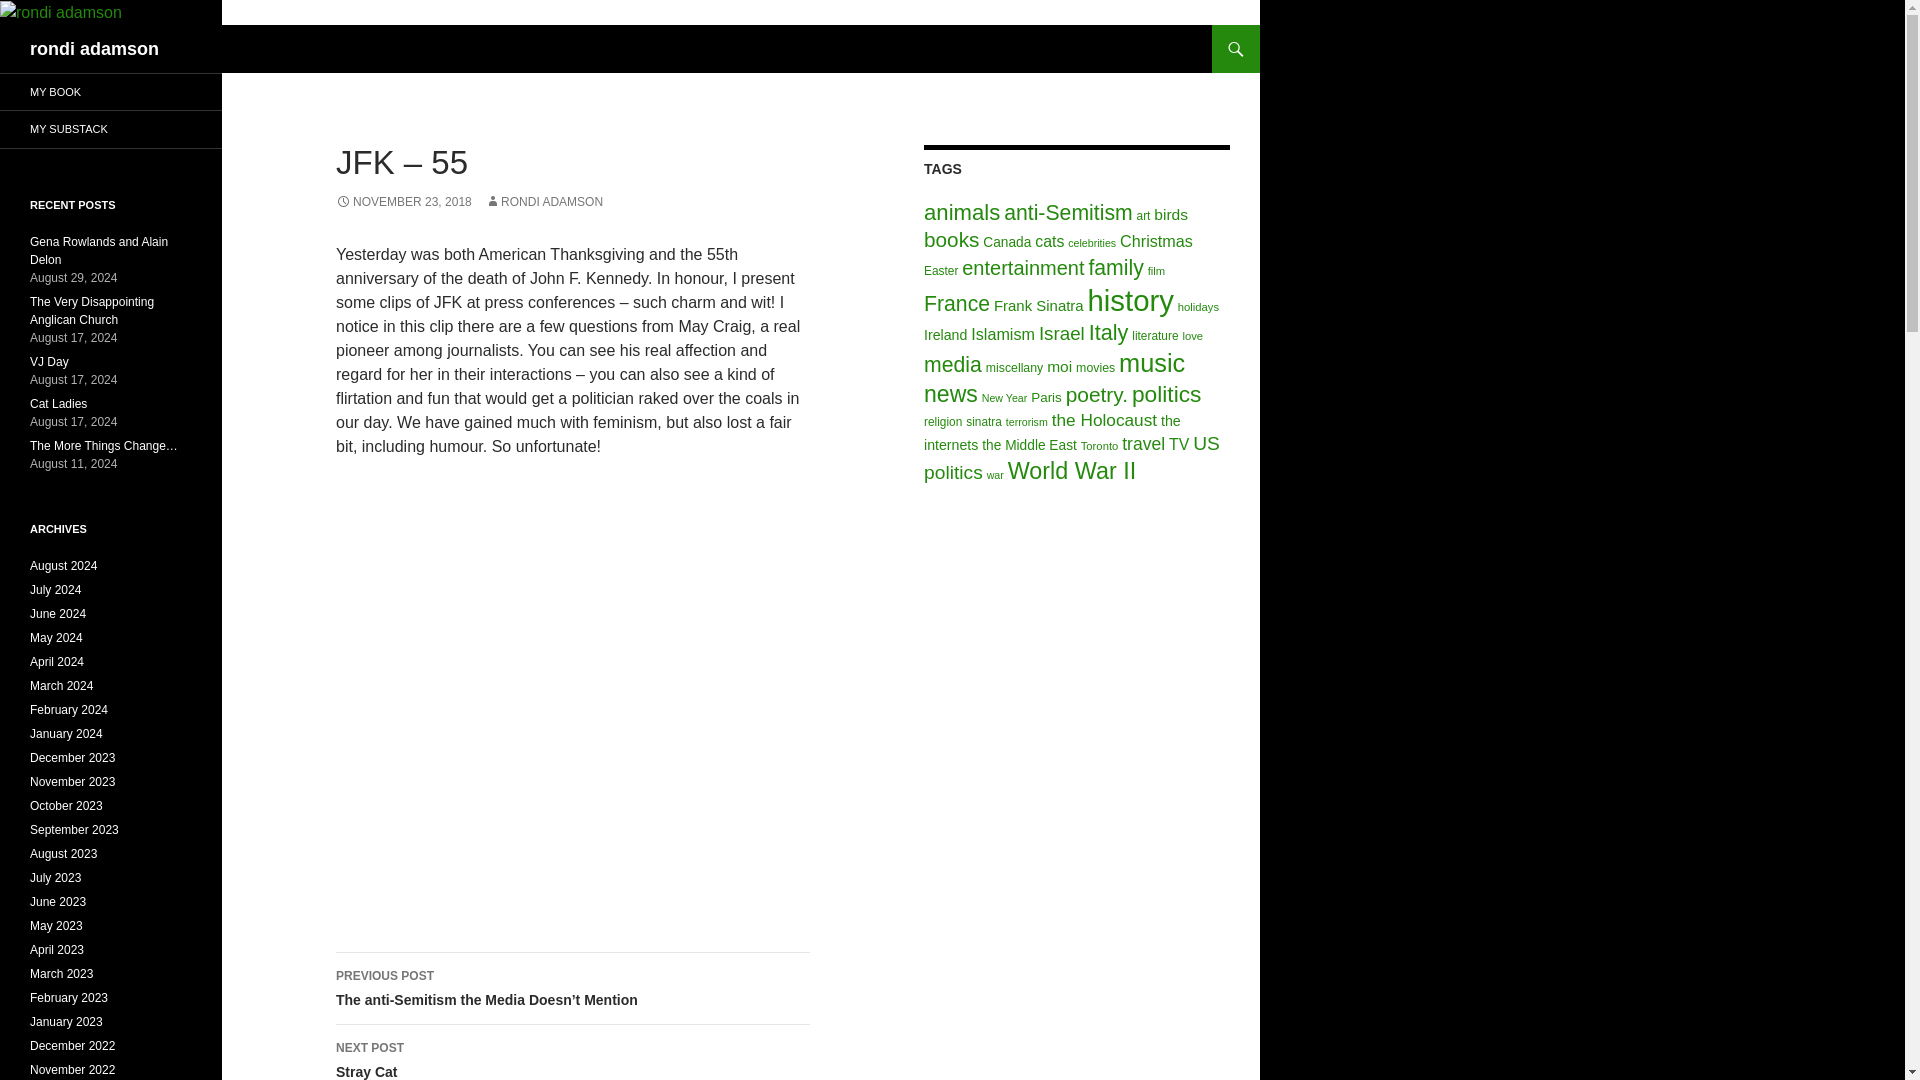 This screenshot has height=1080, width=1920. What do you see at coordinates (1061, 333) in the screenshot?
I see `Israel` at bounding box center [1061, 333].